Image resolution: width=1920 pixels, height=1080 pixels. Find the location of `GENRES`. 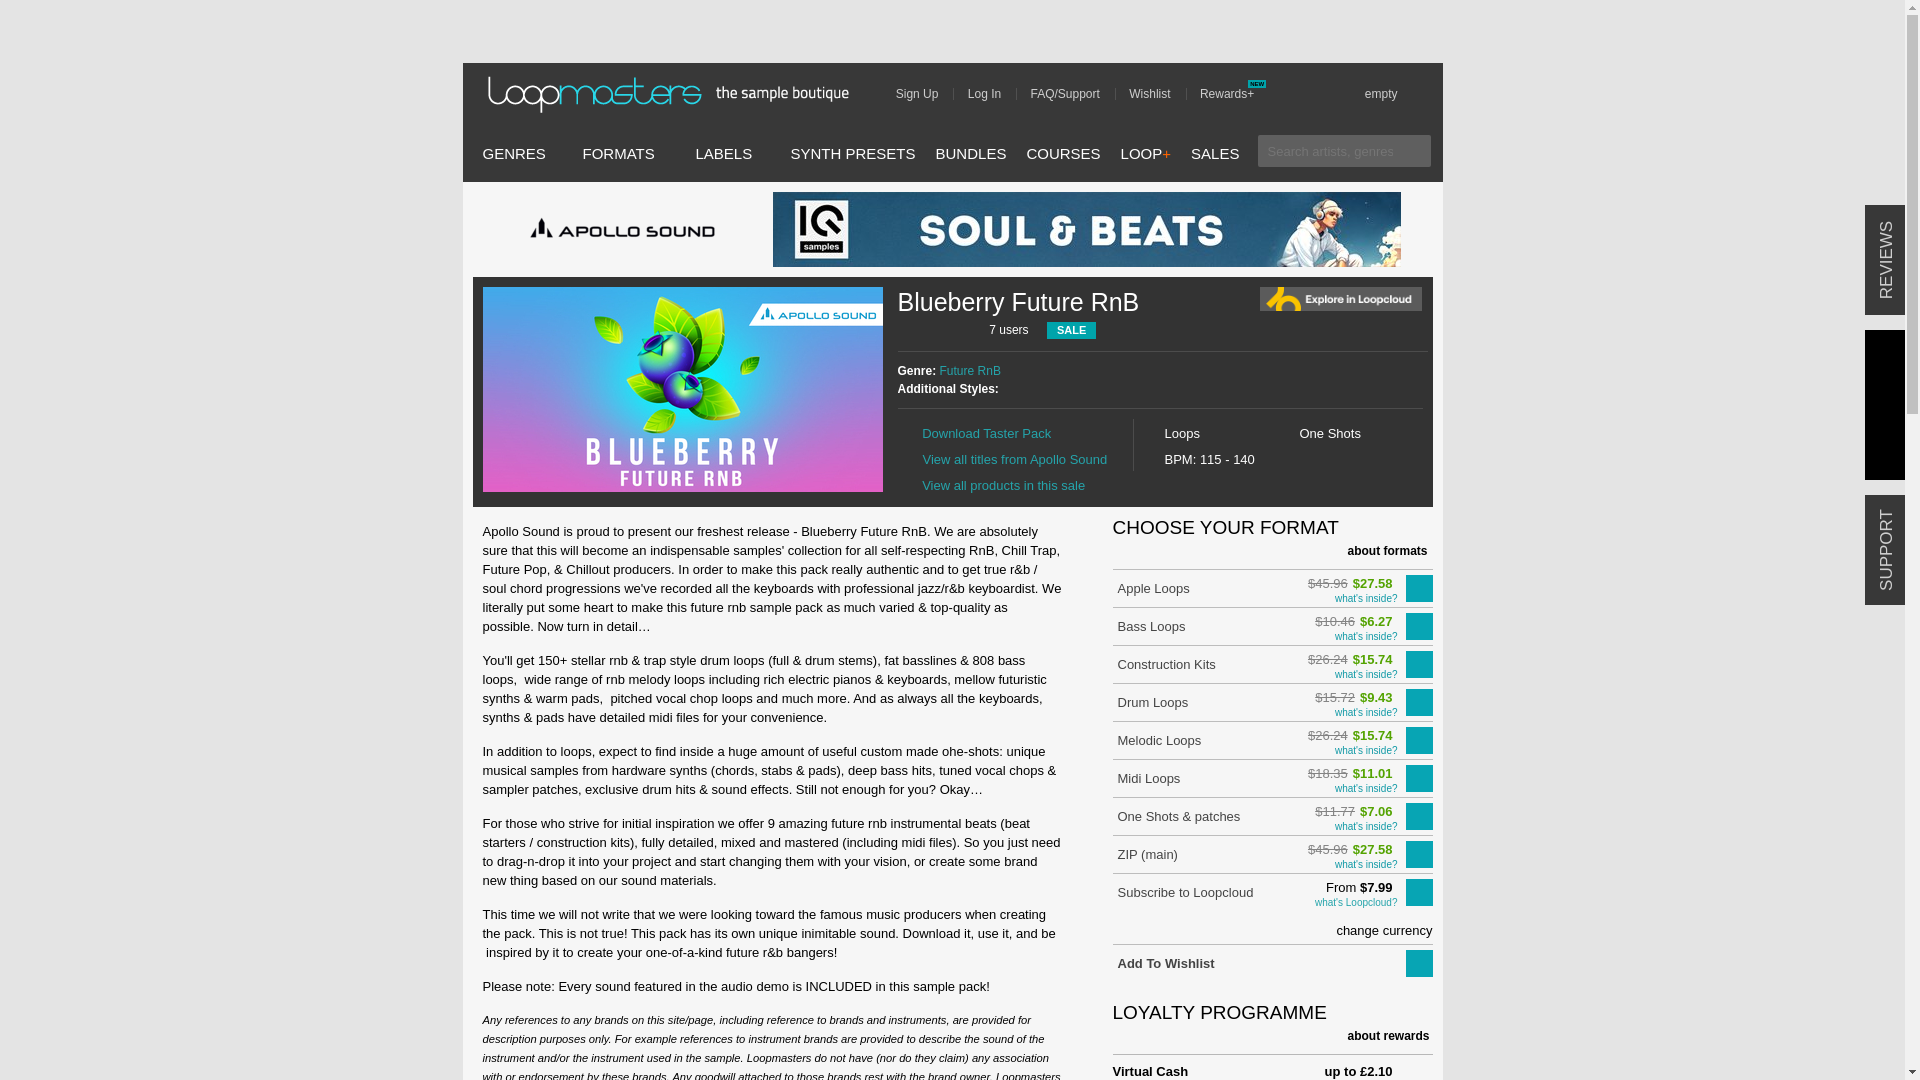

GENRES is located at coordinates (513, 153).